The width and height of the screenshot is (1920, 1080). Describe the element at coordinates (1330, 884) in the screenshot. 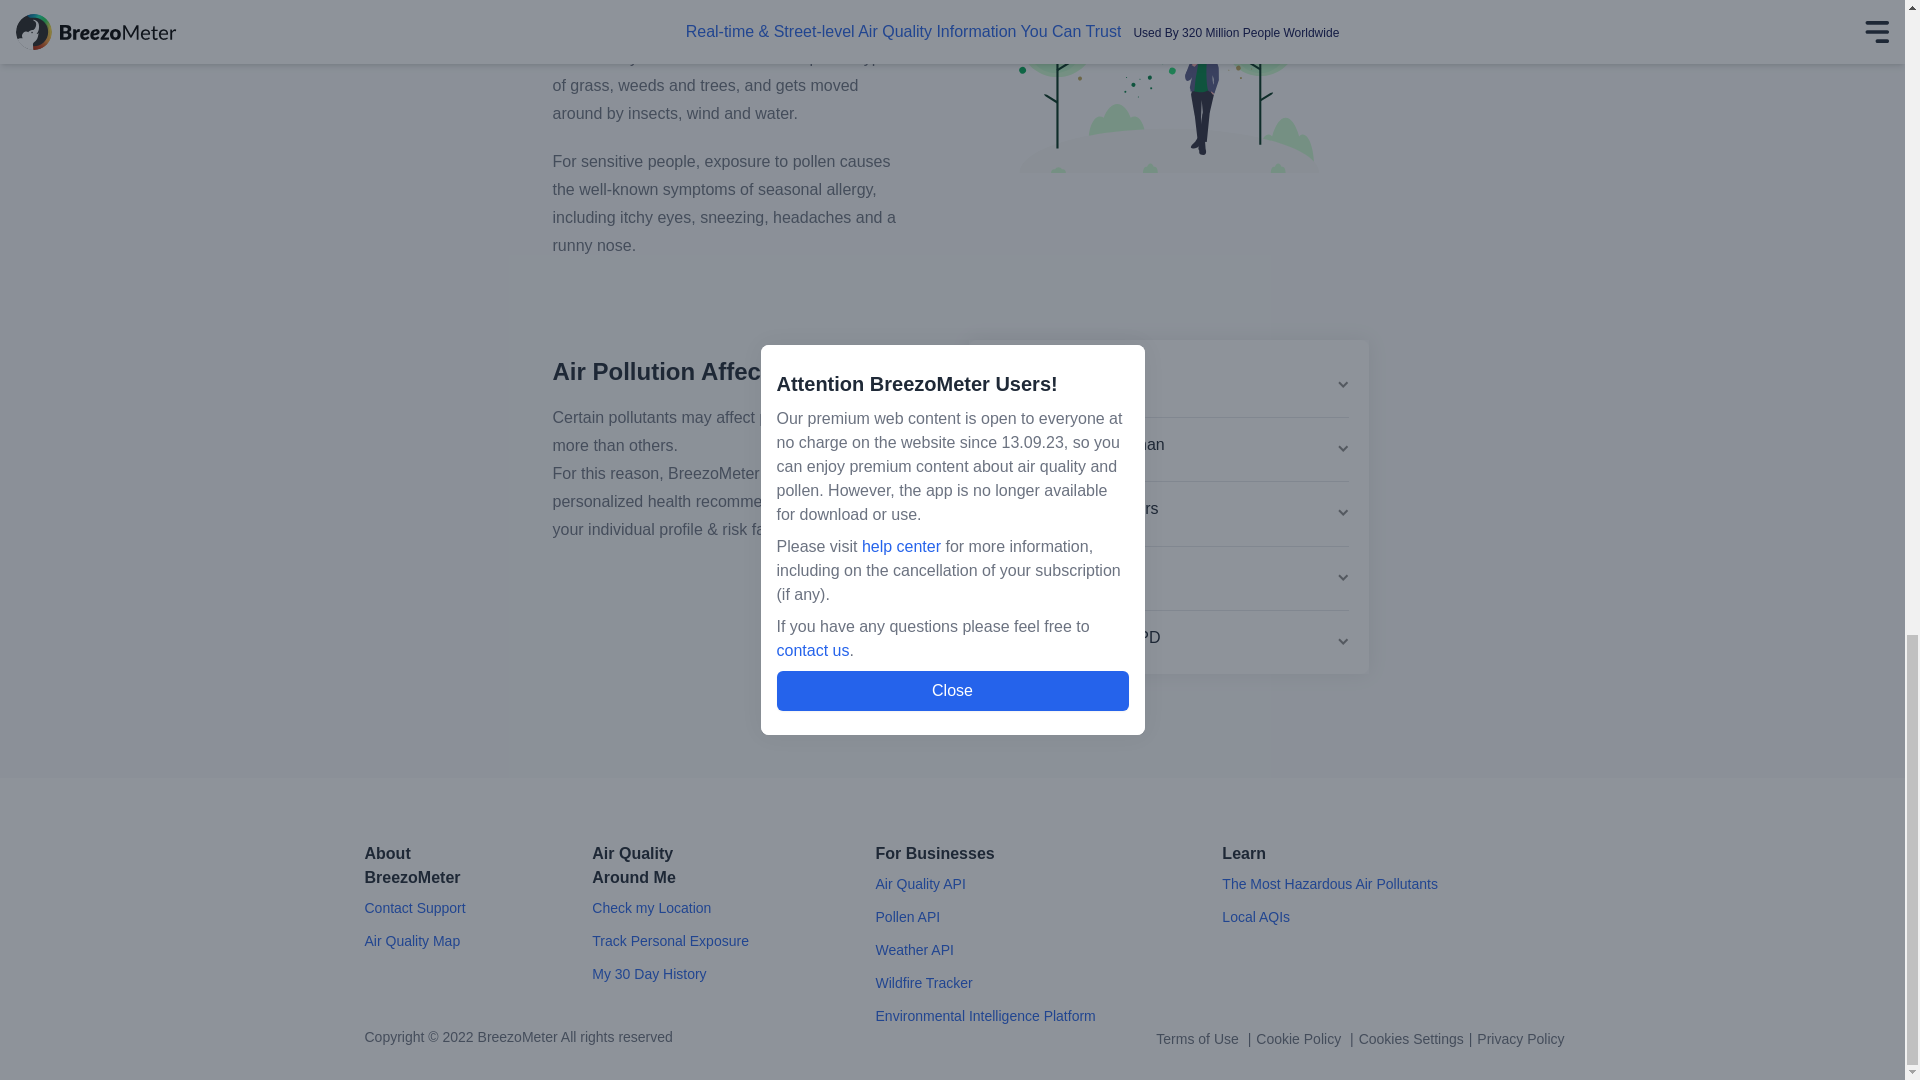

I see `The Most Hazardous Air Pollutants` at that location.